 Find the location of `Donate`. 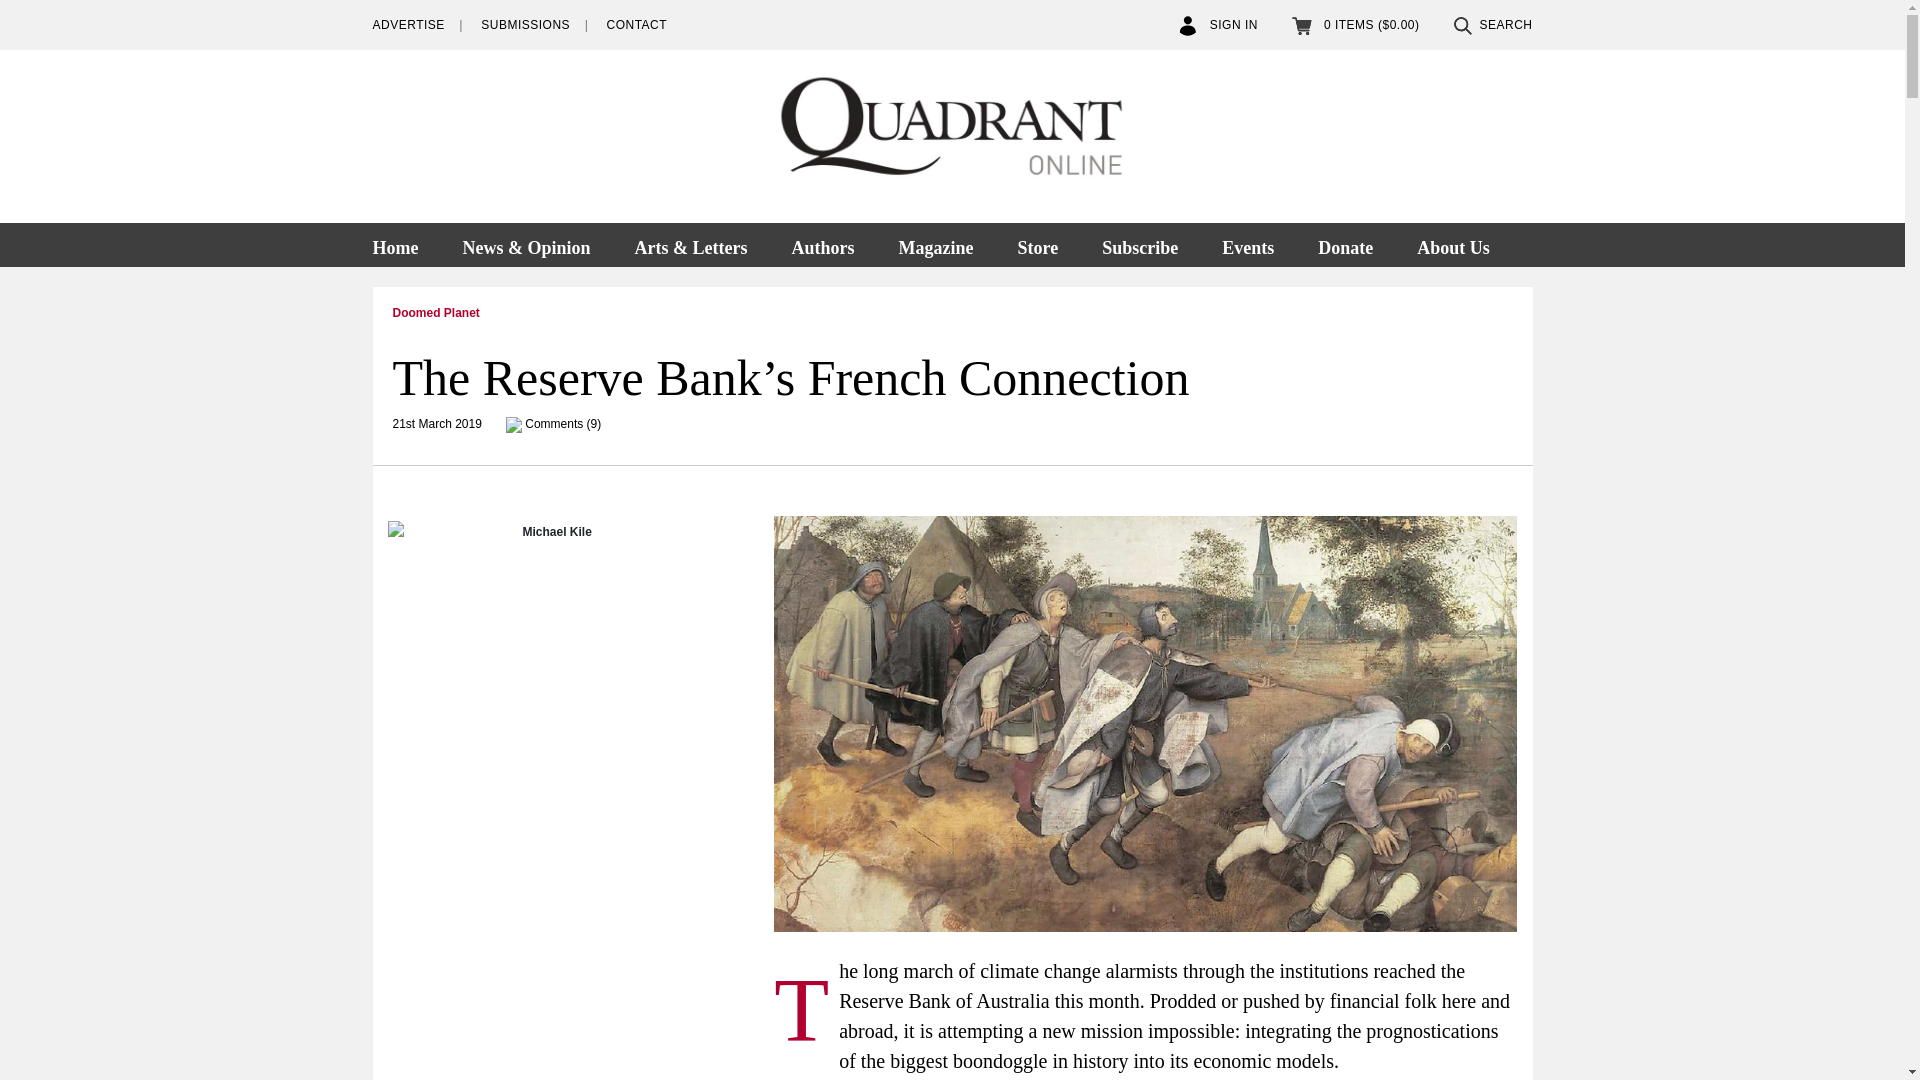

Donate is located at coordinates (1345, 244).